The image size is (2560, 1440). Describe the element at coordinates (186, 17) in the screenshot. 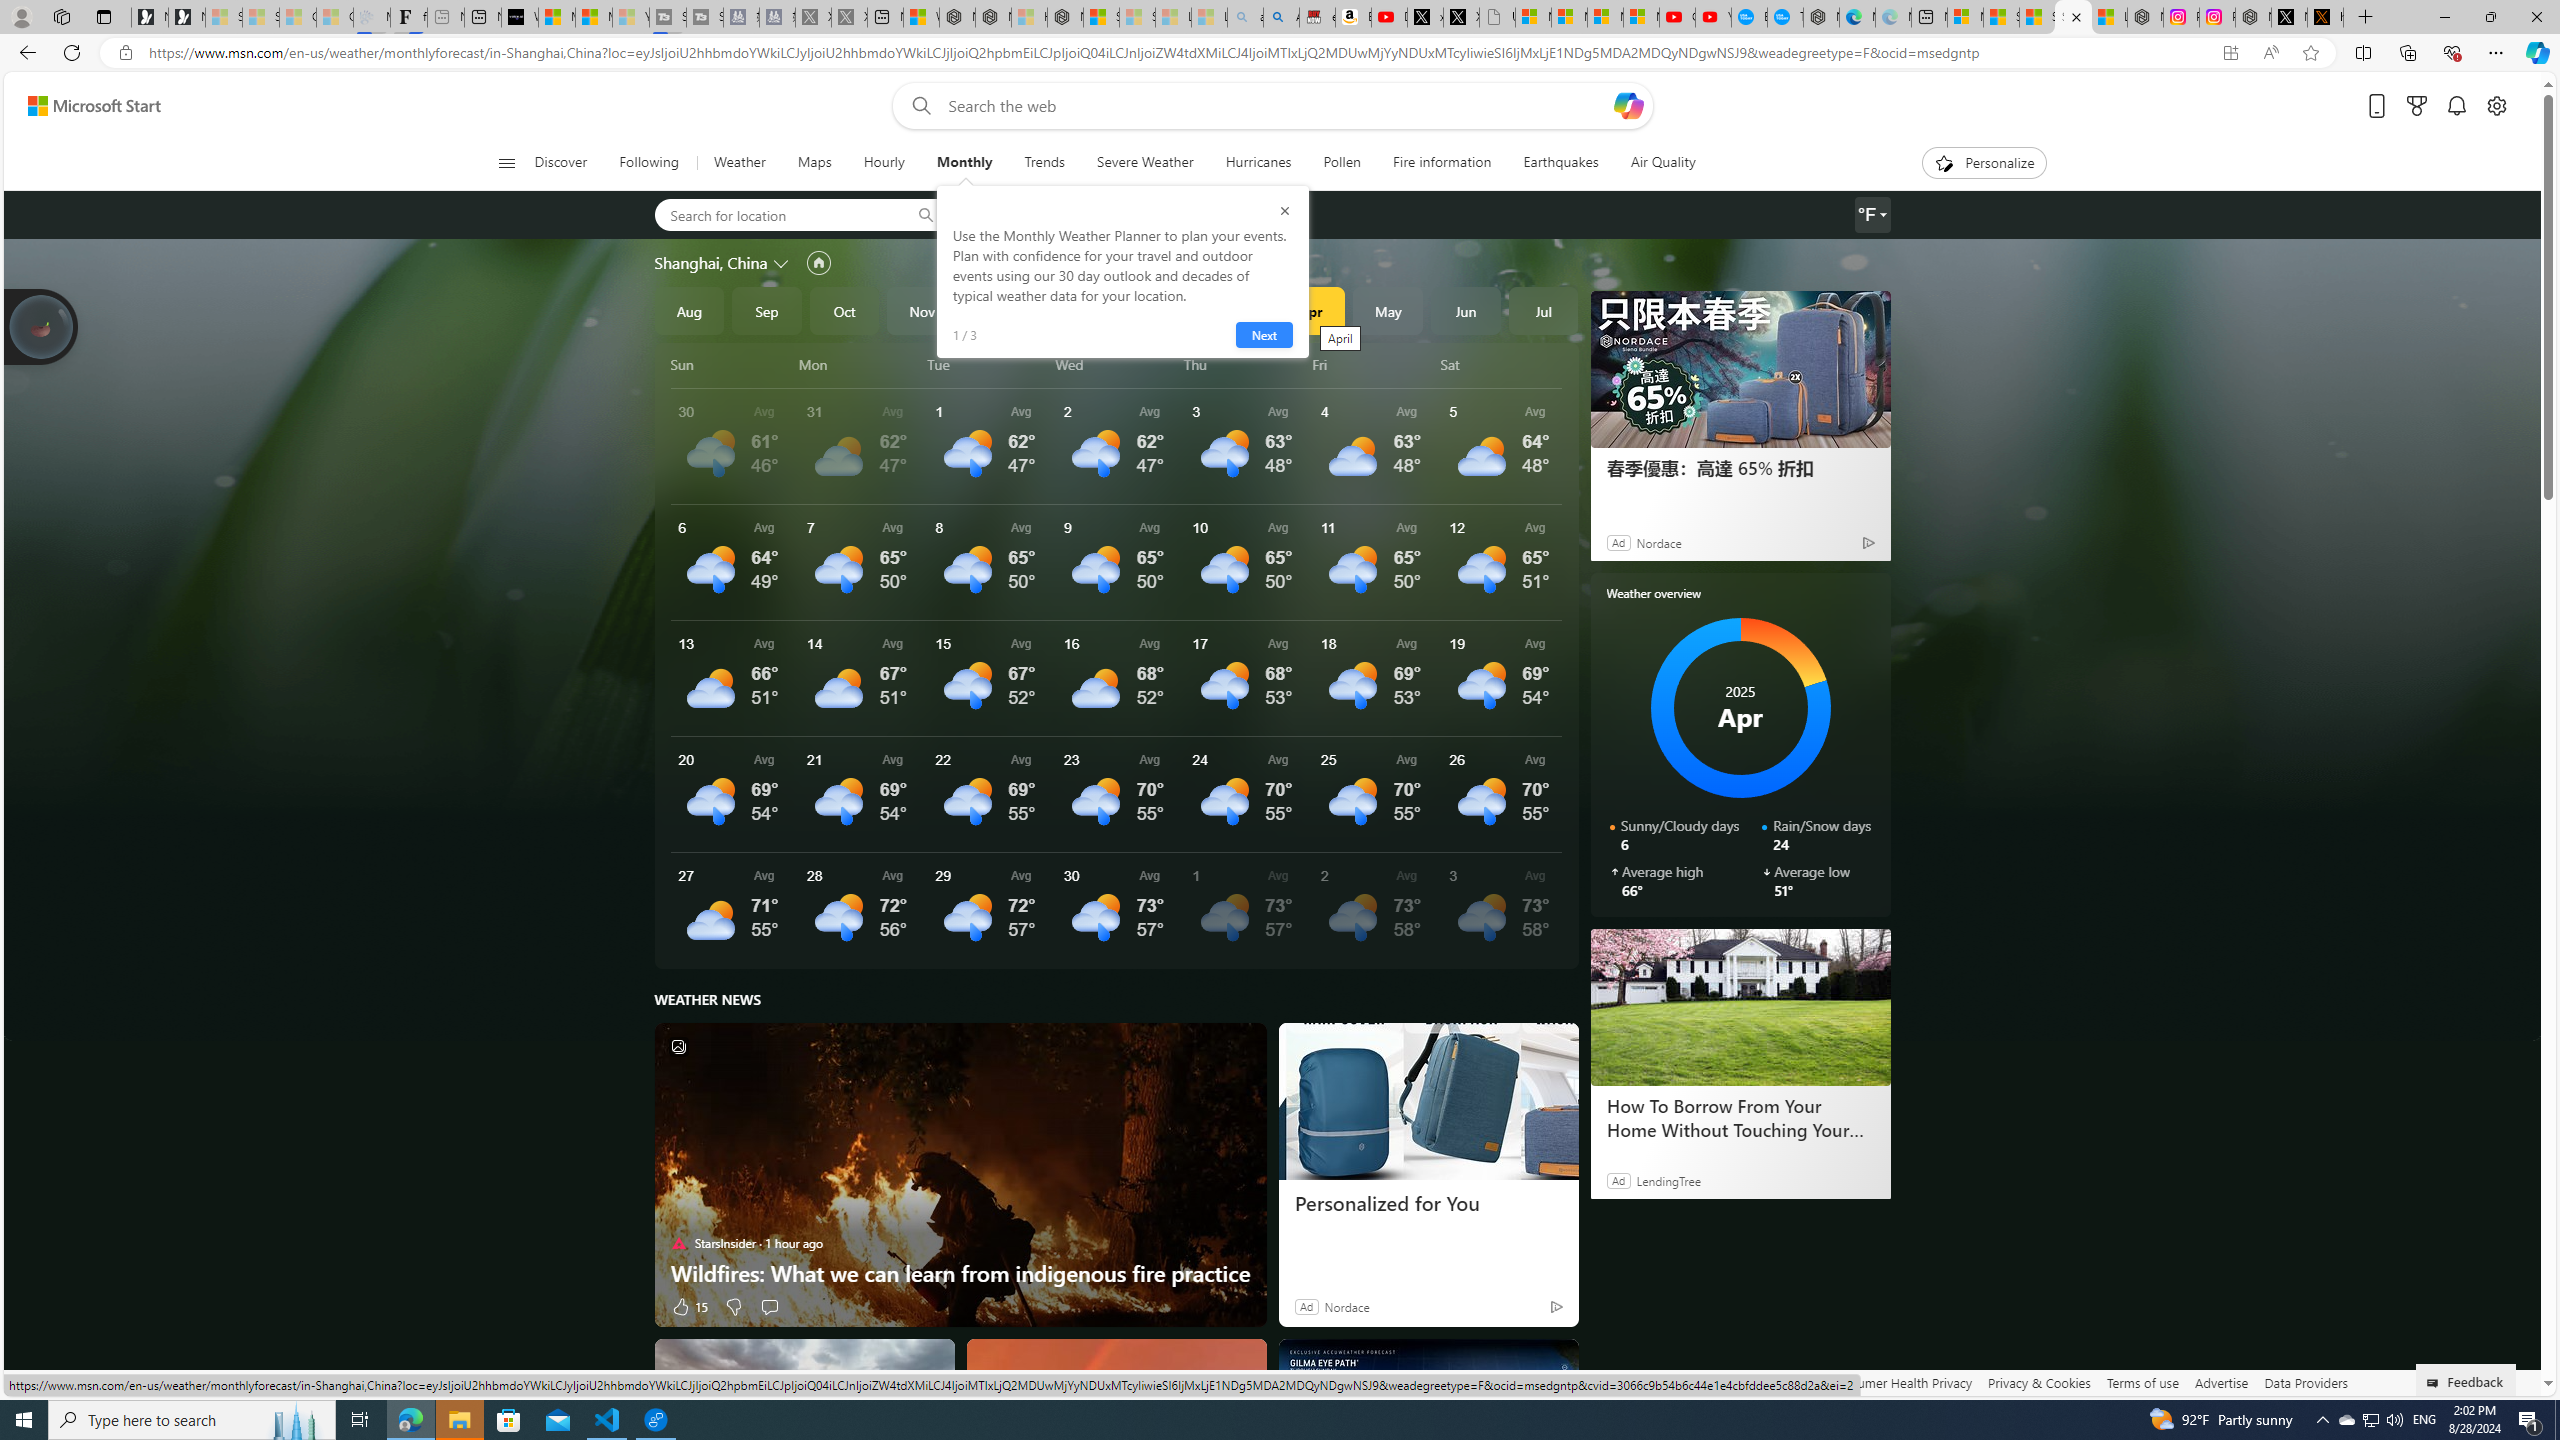

I see `Newsletter Sign Up` at that location.